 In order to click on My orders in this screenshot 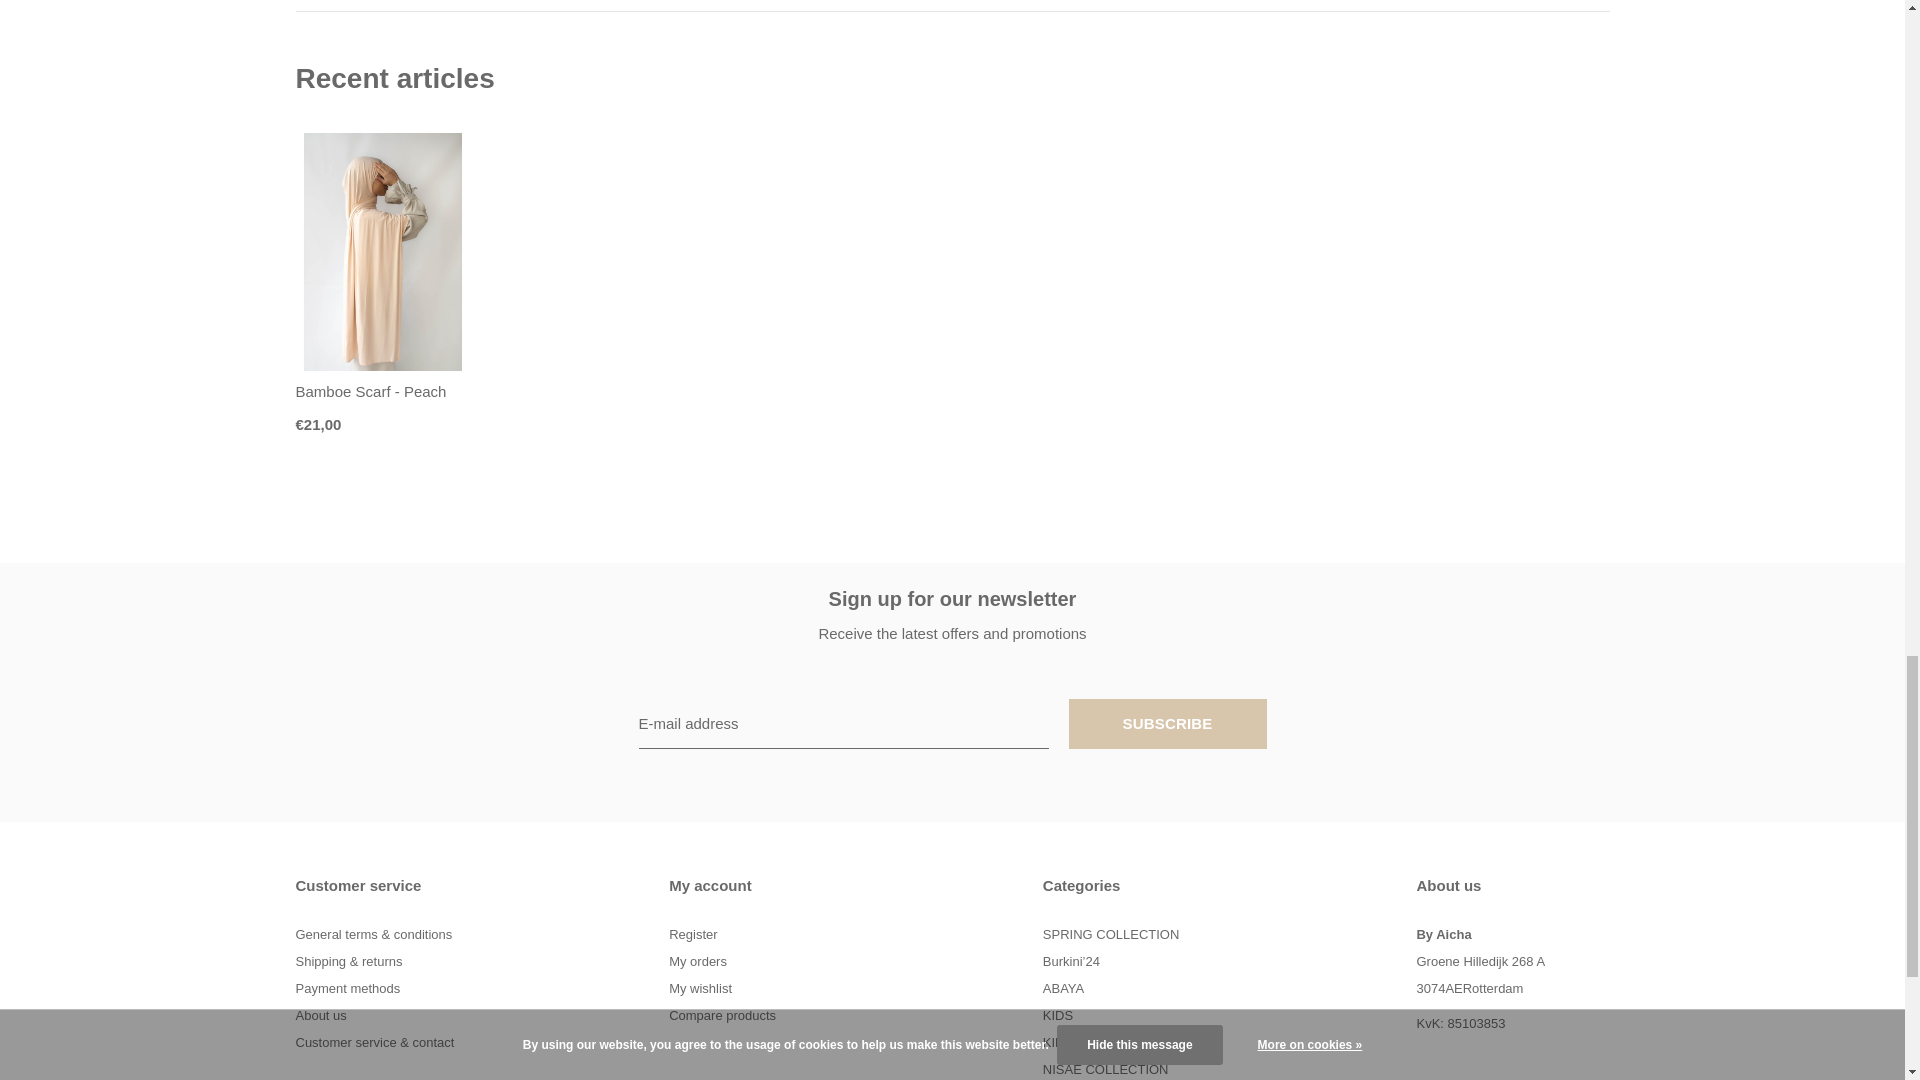, I will do `click(698, 960)`.